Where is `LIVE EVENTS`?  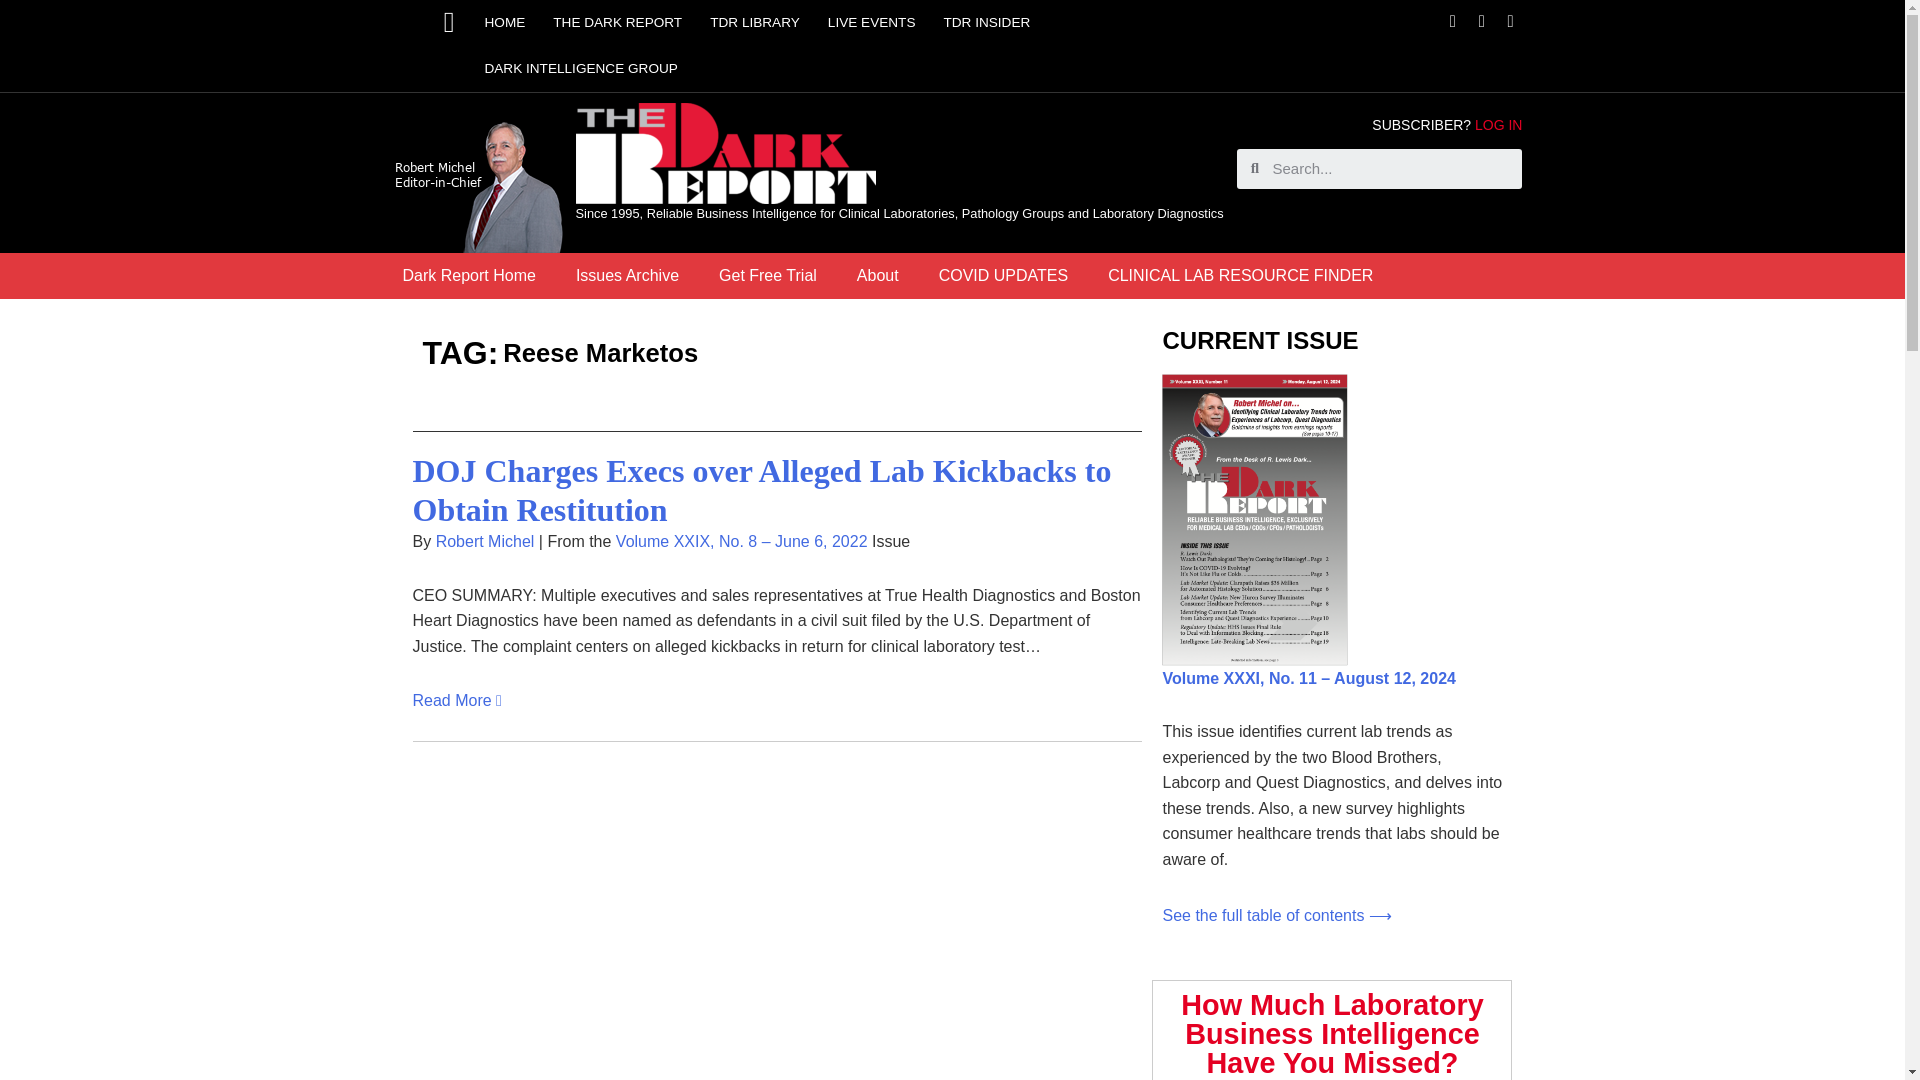
LIVE EVENTS is located at coordinates (872, 23).